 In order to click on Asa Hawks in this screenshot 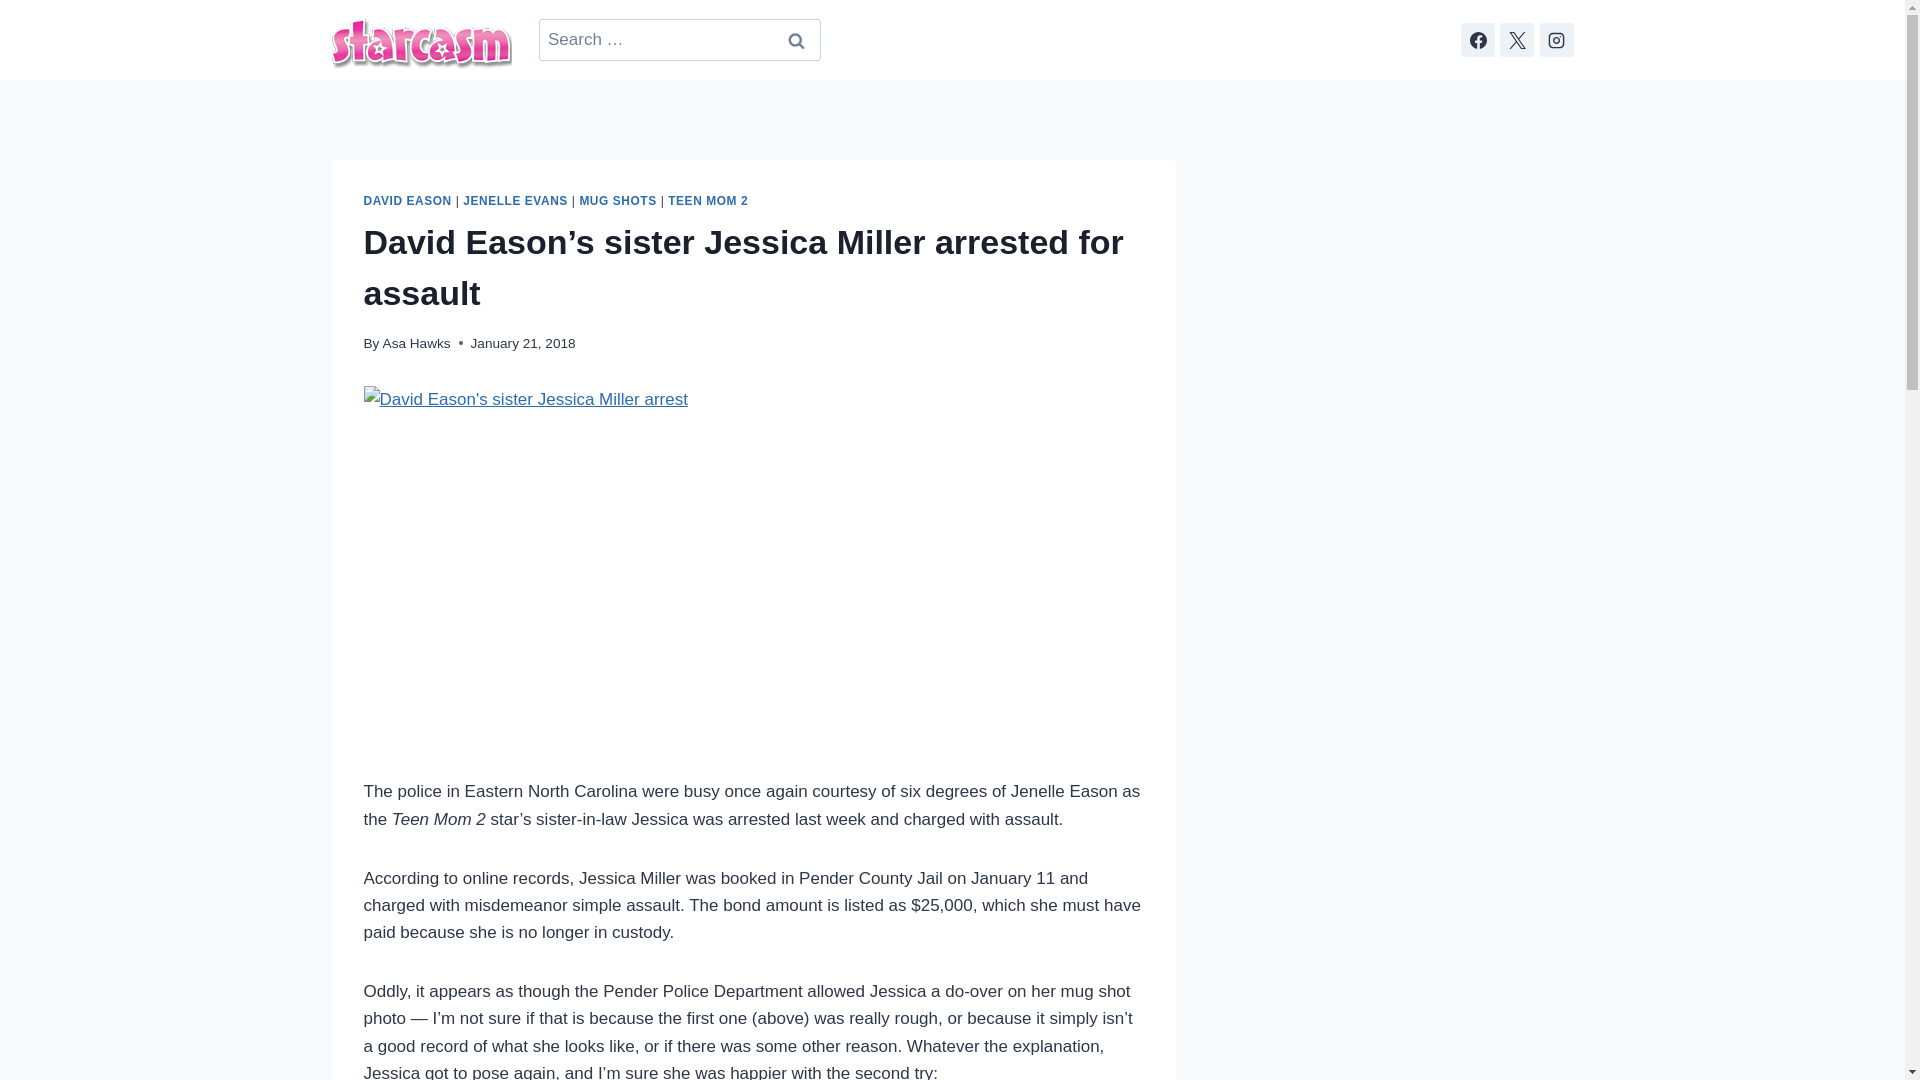, I will do `click(416, 343)`.